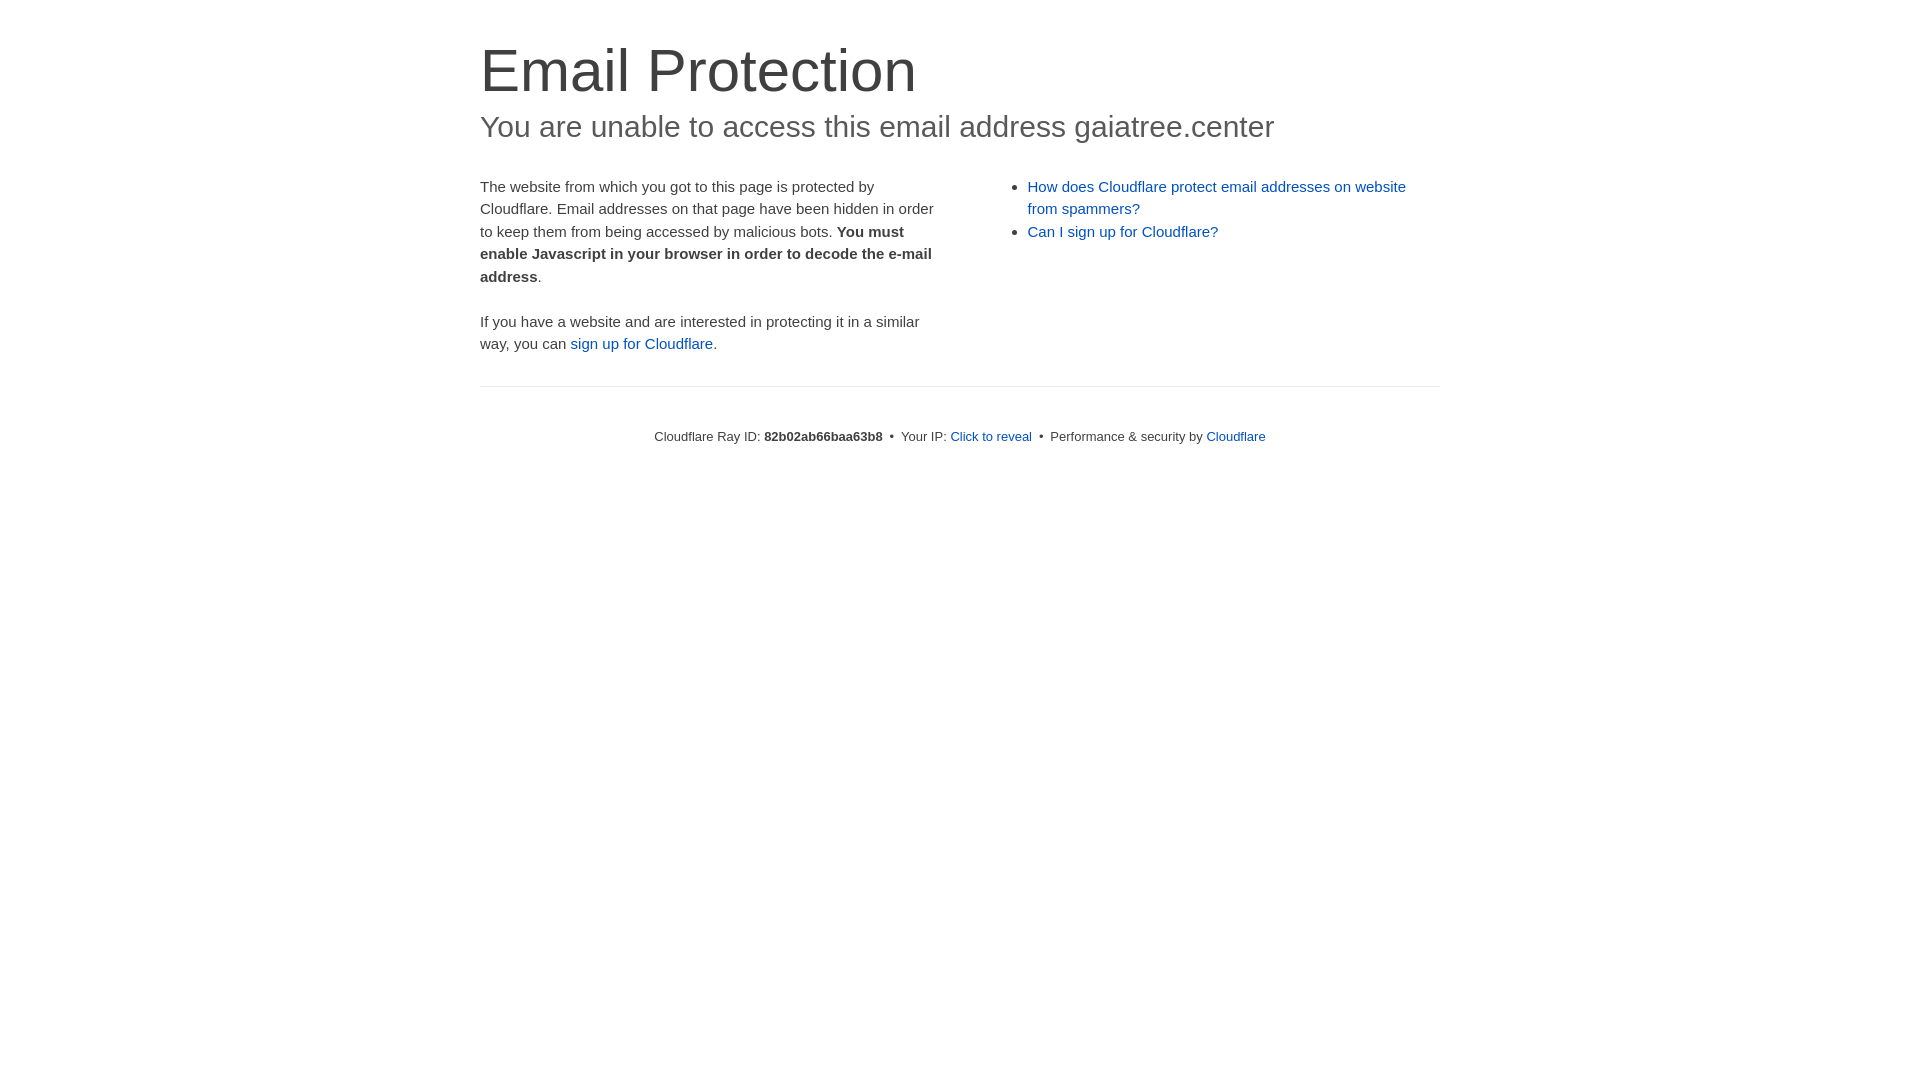 This screenshot has height=1080, width=1920. Describe the element at coordinates (991, 436) in the screenshot. I see `Click to reveal` at that location.